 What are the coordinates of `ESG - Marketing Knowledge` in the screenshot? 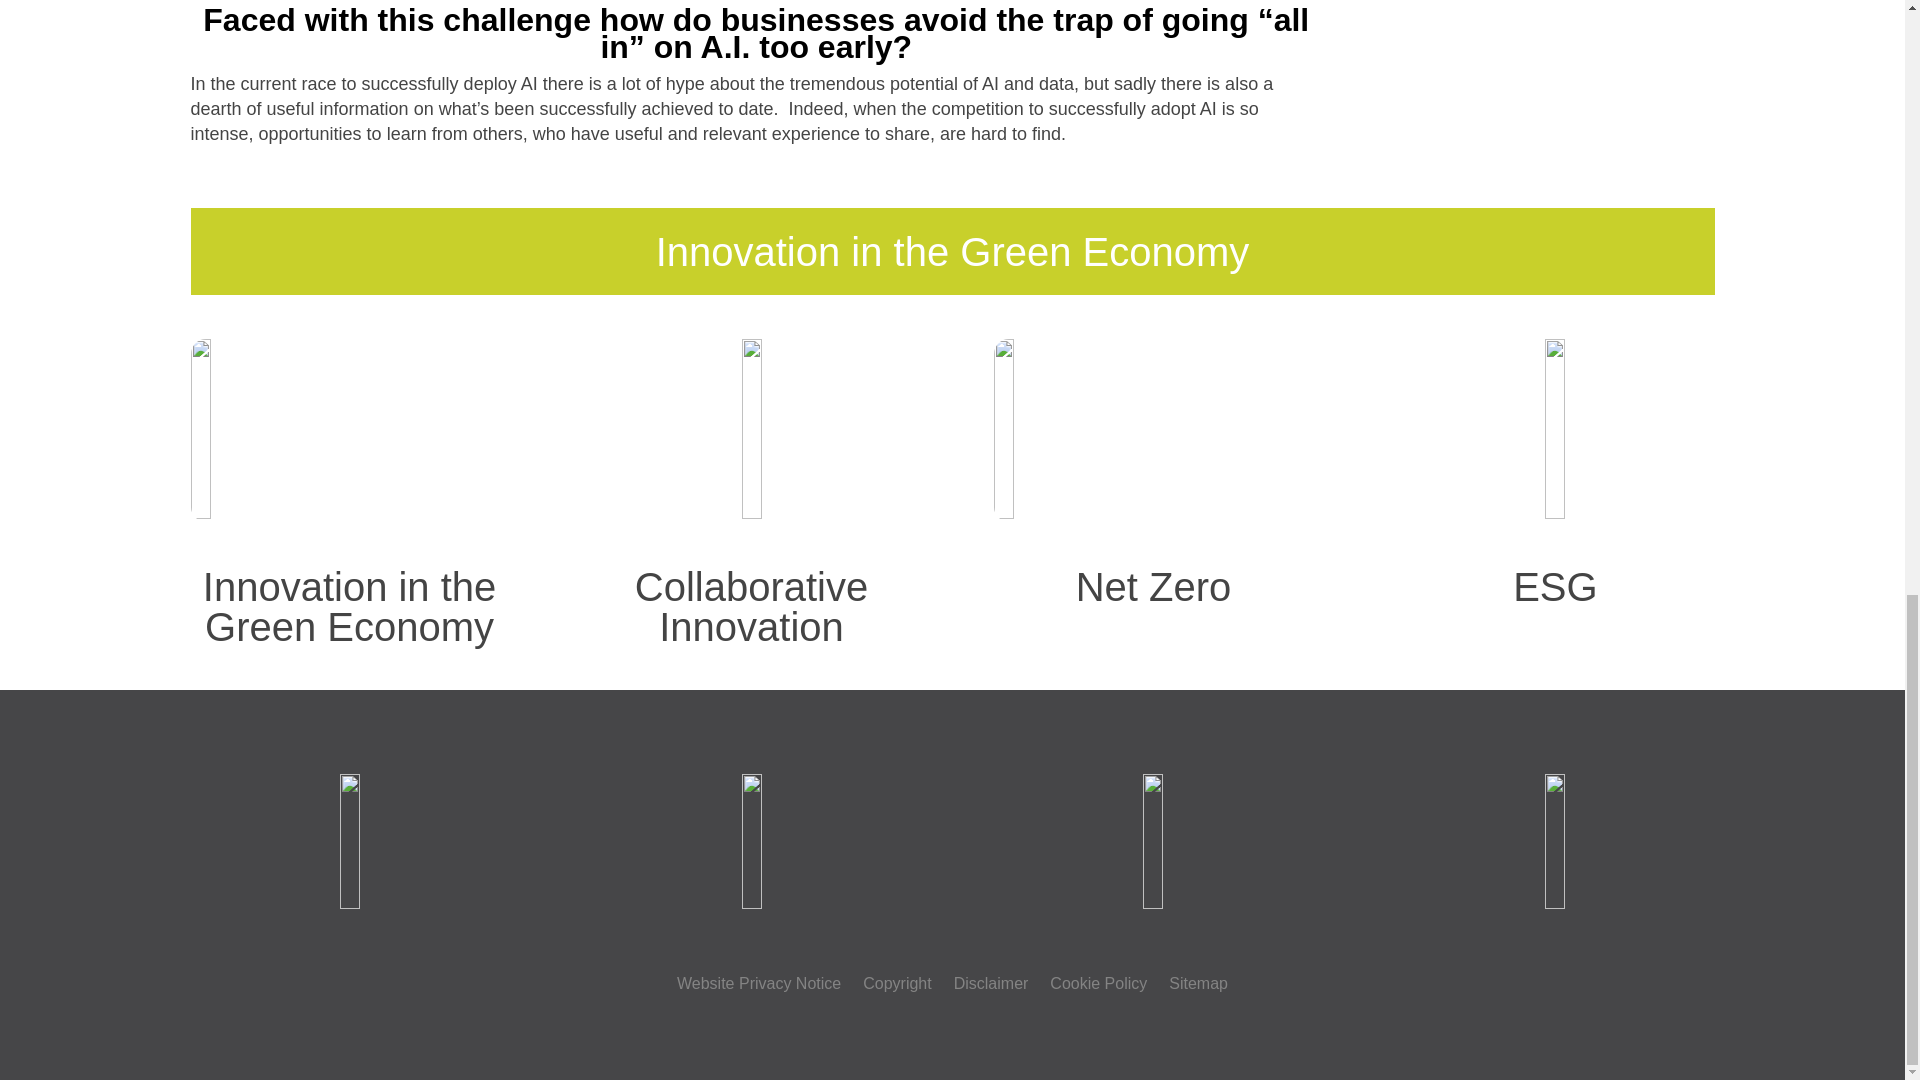 It's located at (1556, 429).